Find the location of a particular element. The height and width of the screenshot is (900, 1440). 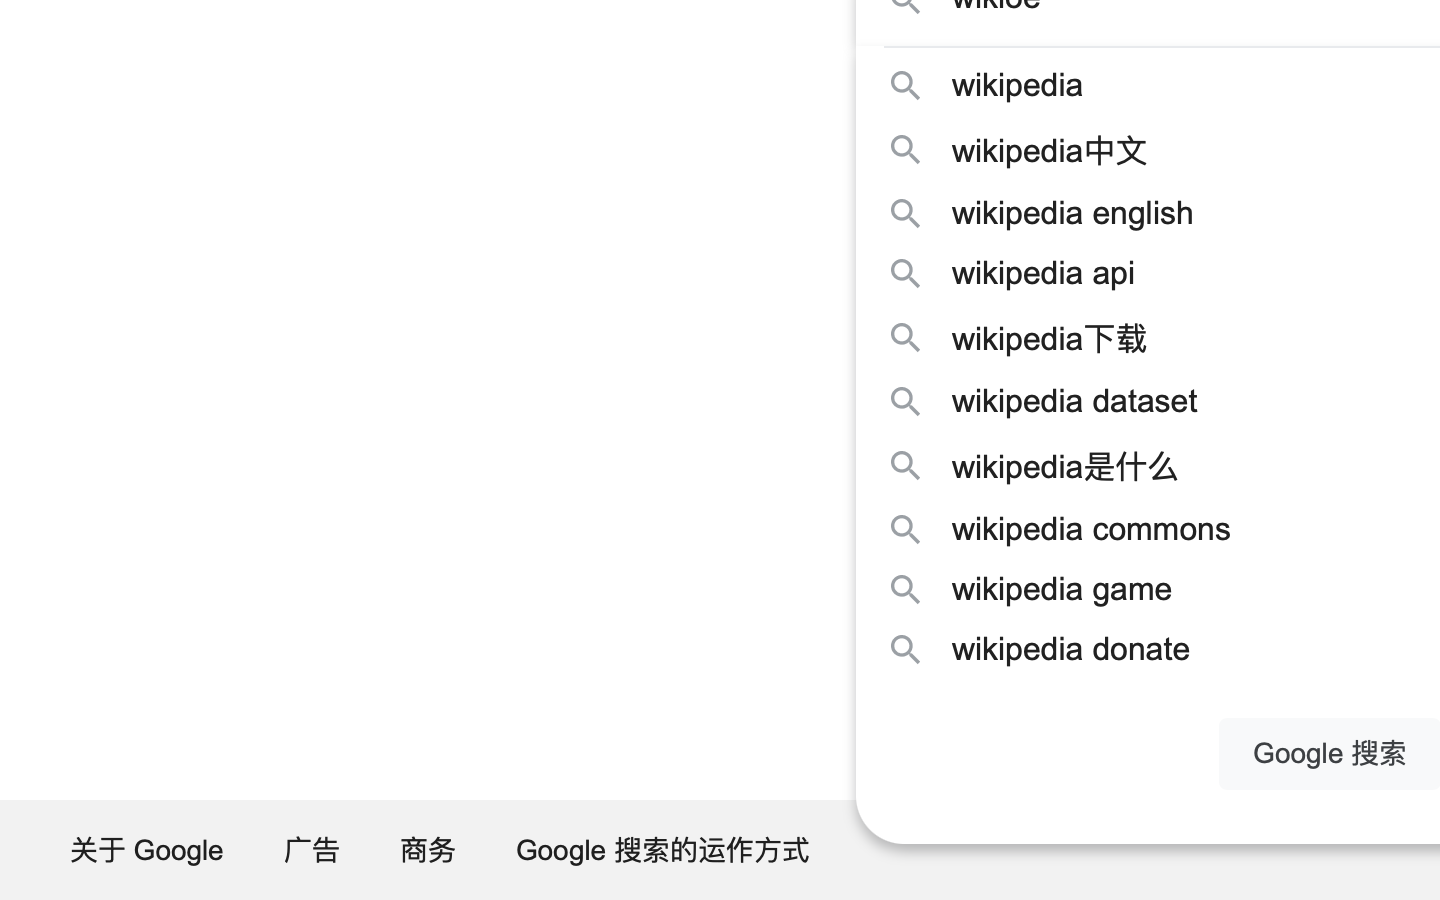

广告 is located at coordinates (313, 850).